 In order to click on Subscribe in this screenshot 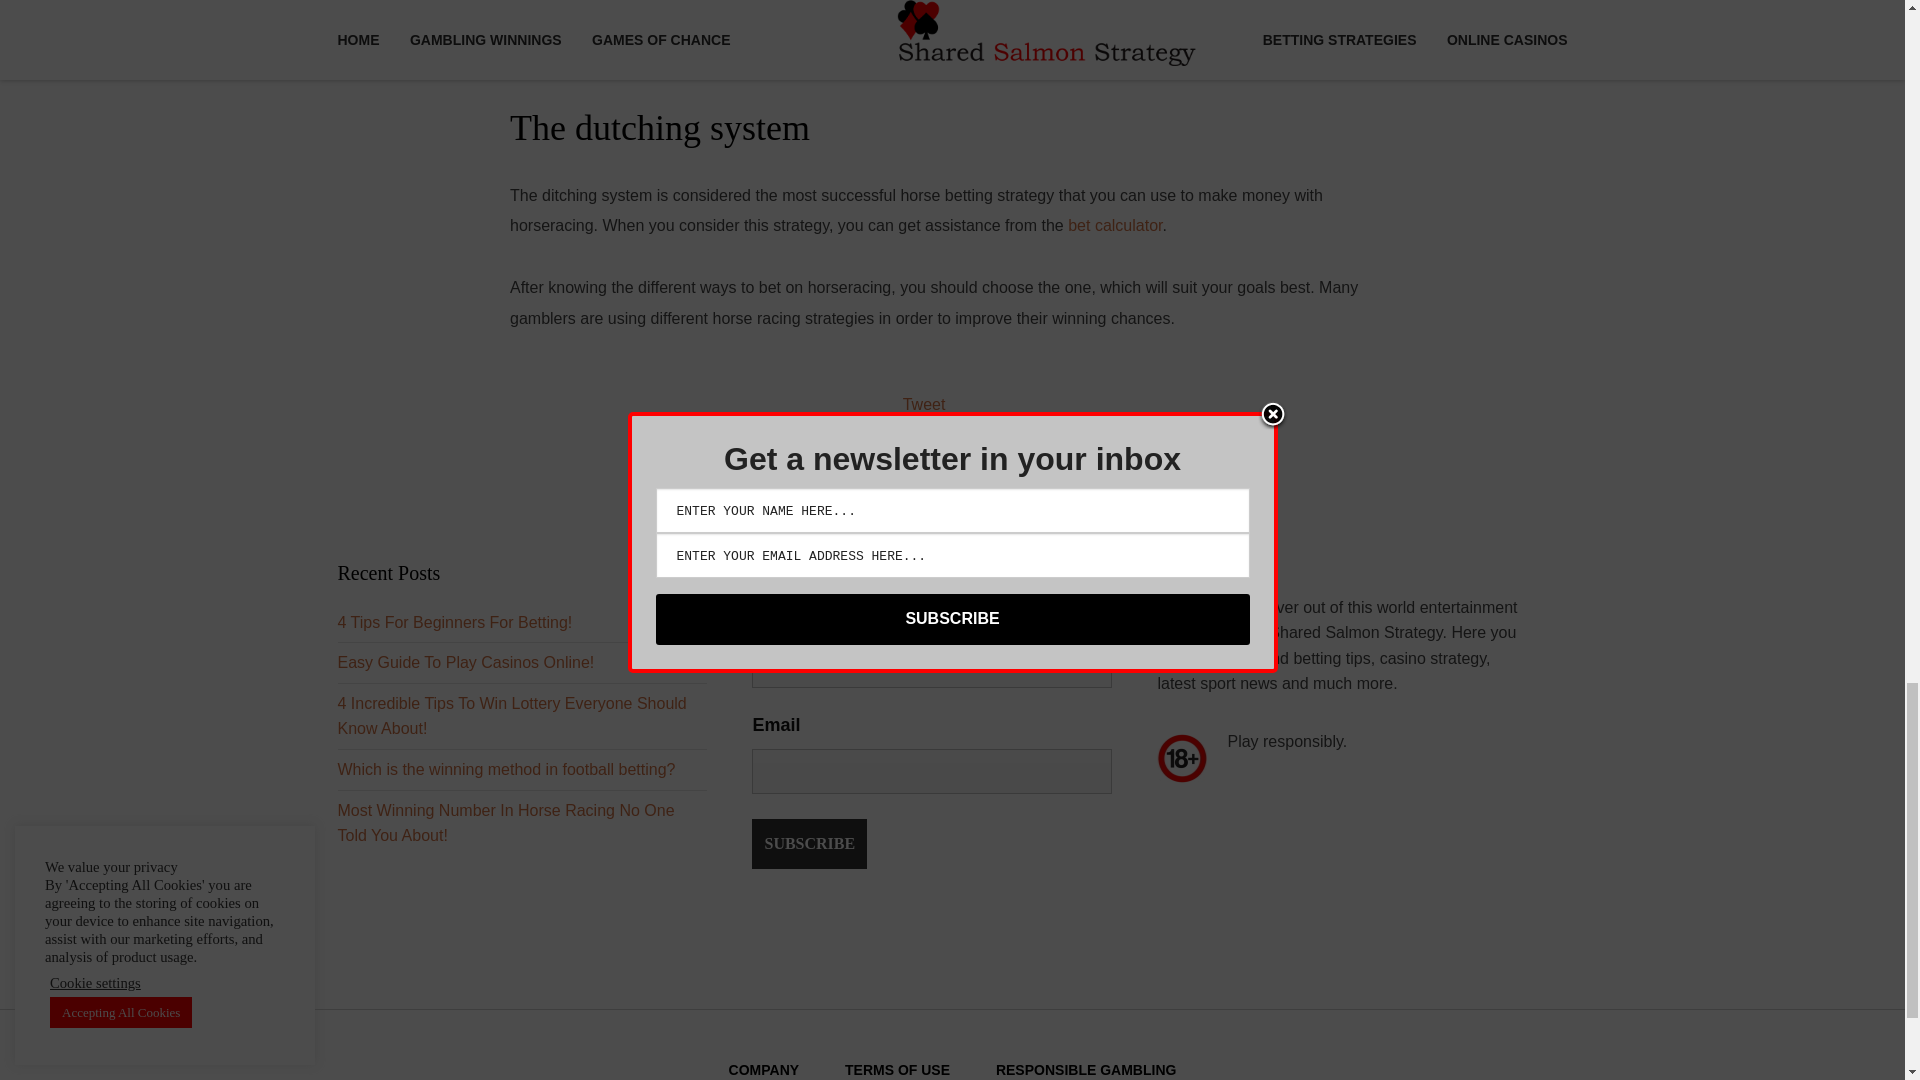, I will do `click(810, 844)`.